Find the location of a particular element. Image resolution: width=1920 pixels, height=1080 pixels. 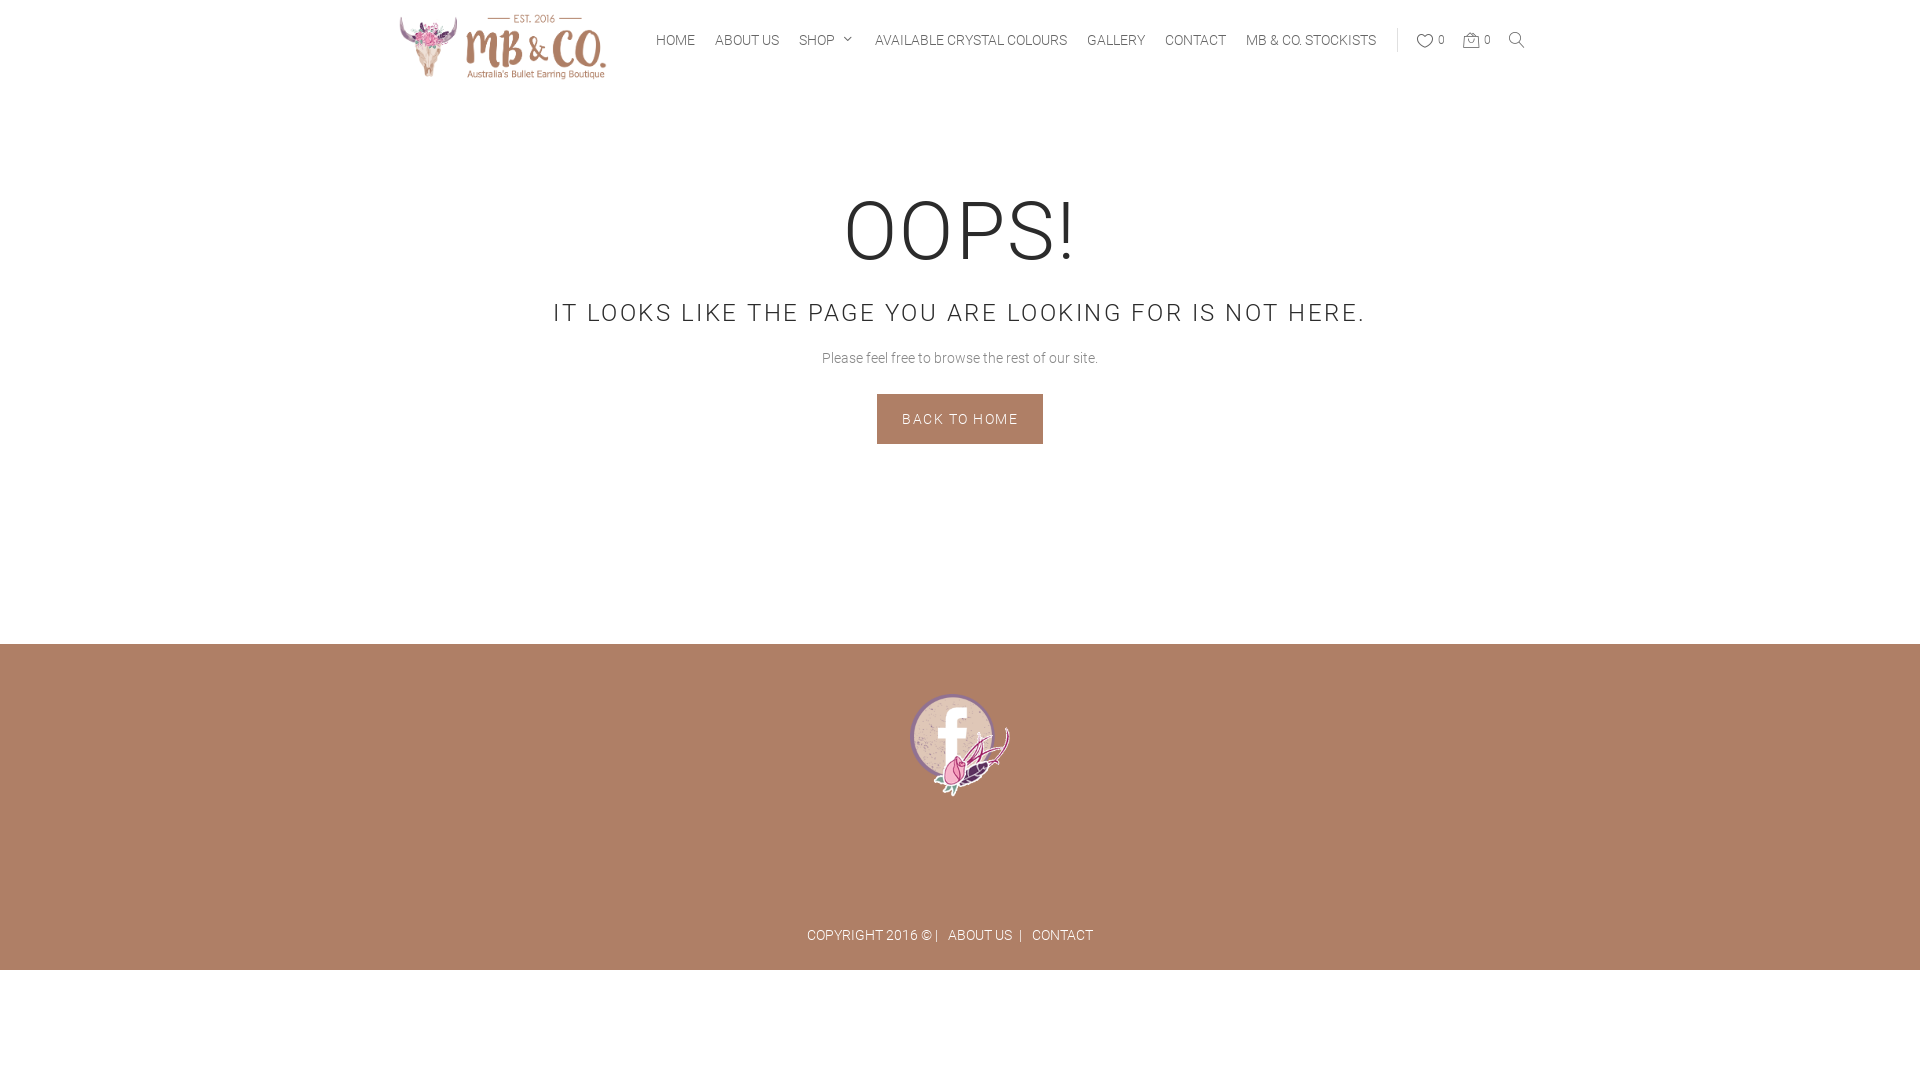

GALLERY is located at coordinates (1106, 40).